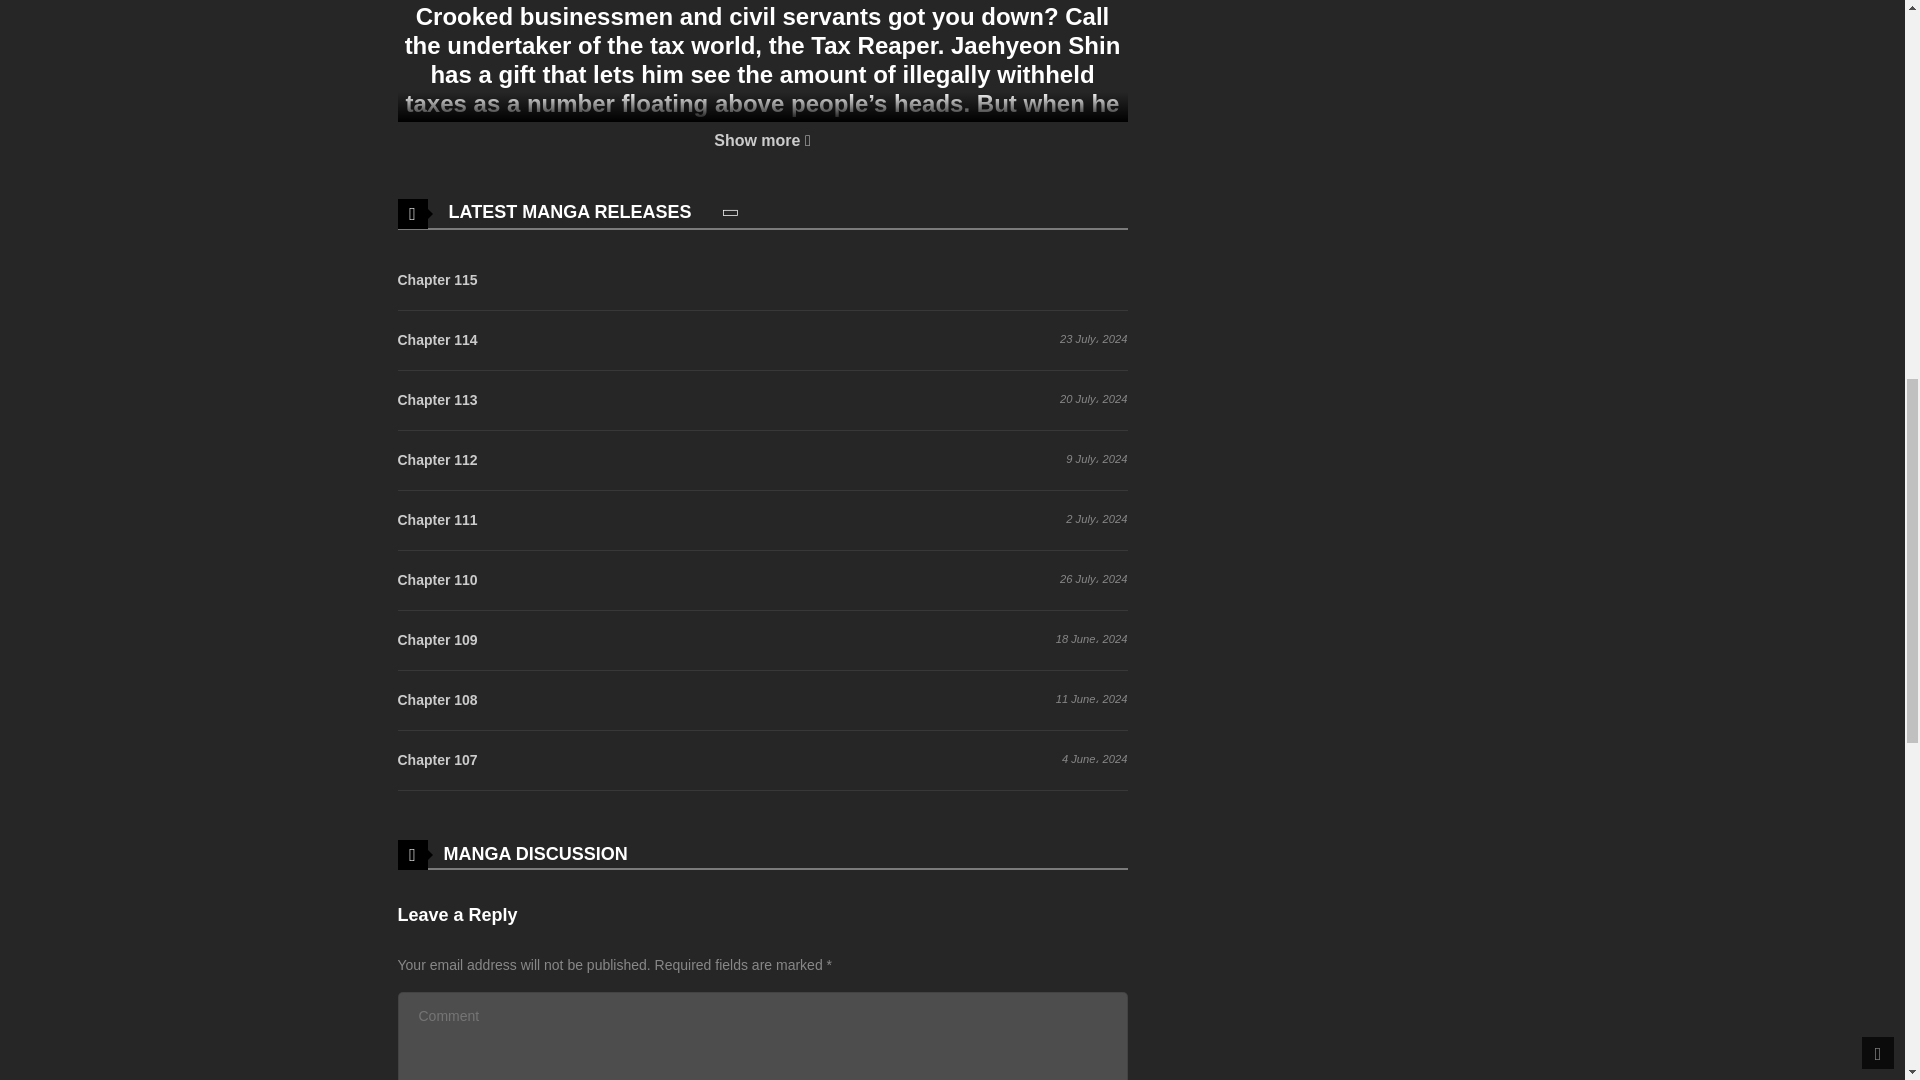  What do you see at coordinates (438, 520) in the screenshot?
I see `Chapter 111` at bounding box center [438, 520].